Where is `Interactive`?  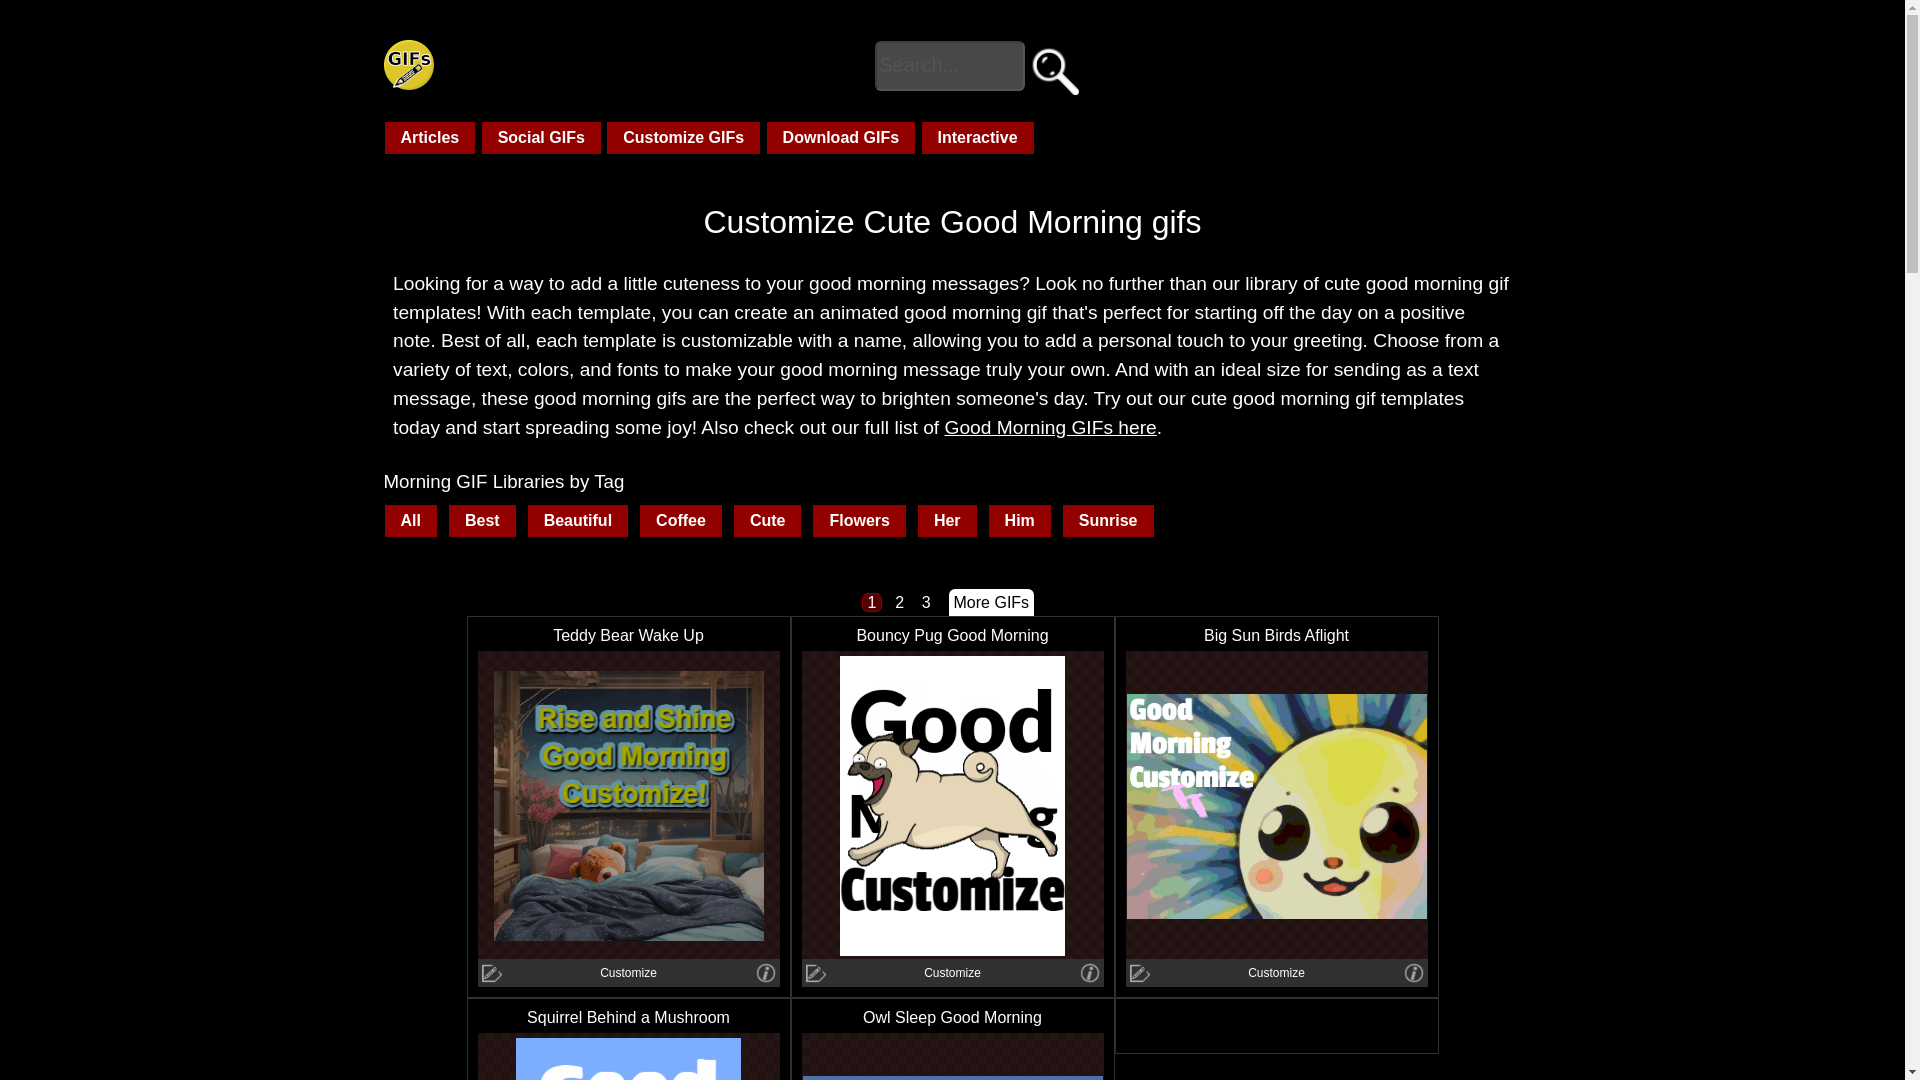
Interactive is located at coordinates (978, 138).